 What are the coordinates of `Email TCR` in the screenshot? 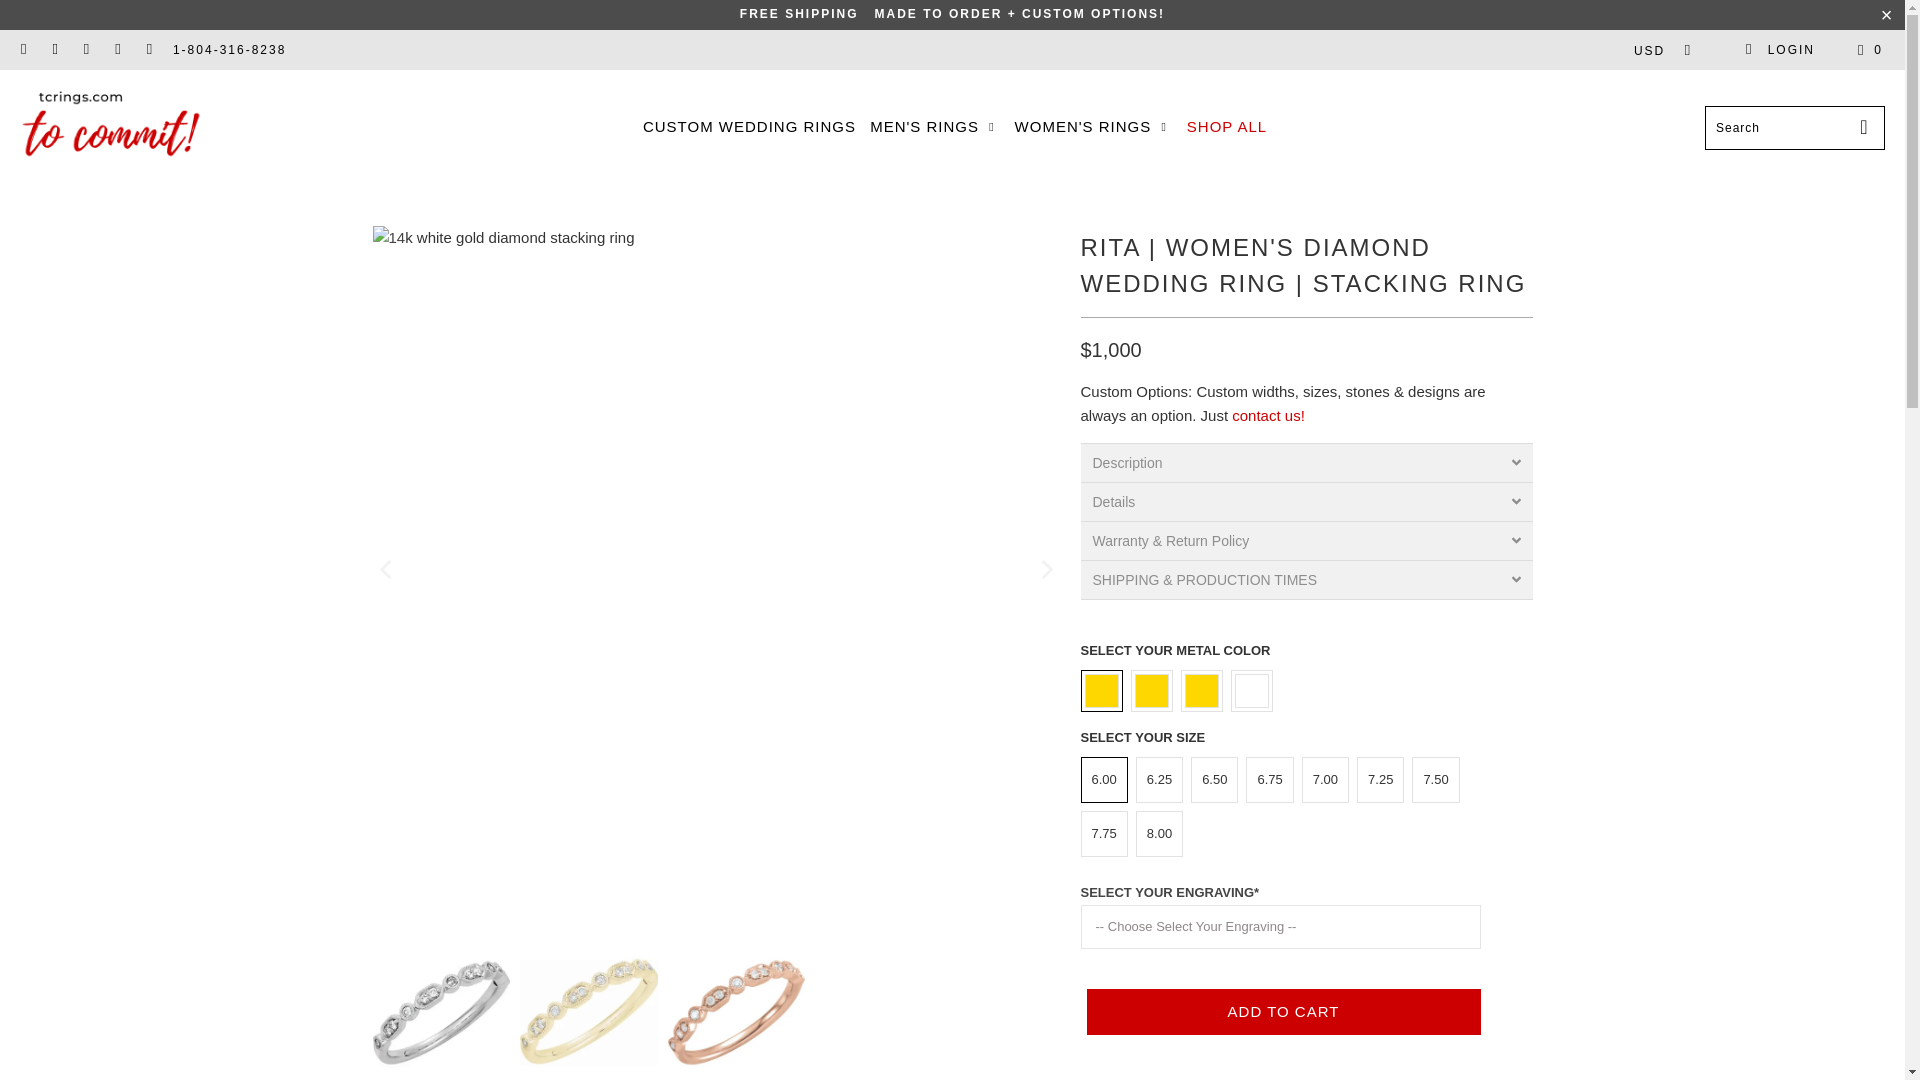 It's located at (148, 50).